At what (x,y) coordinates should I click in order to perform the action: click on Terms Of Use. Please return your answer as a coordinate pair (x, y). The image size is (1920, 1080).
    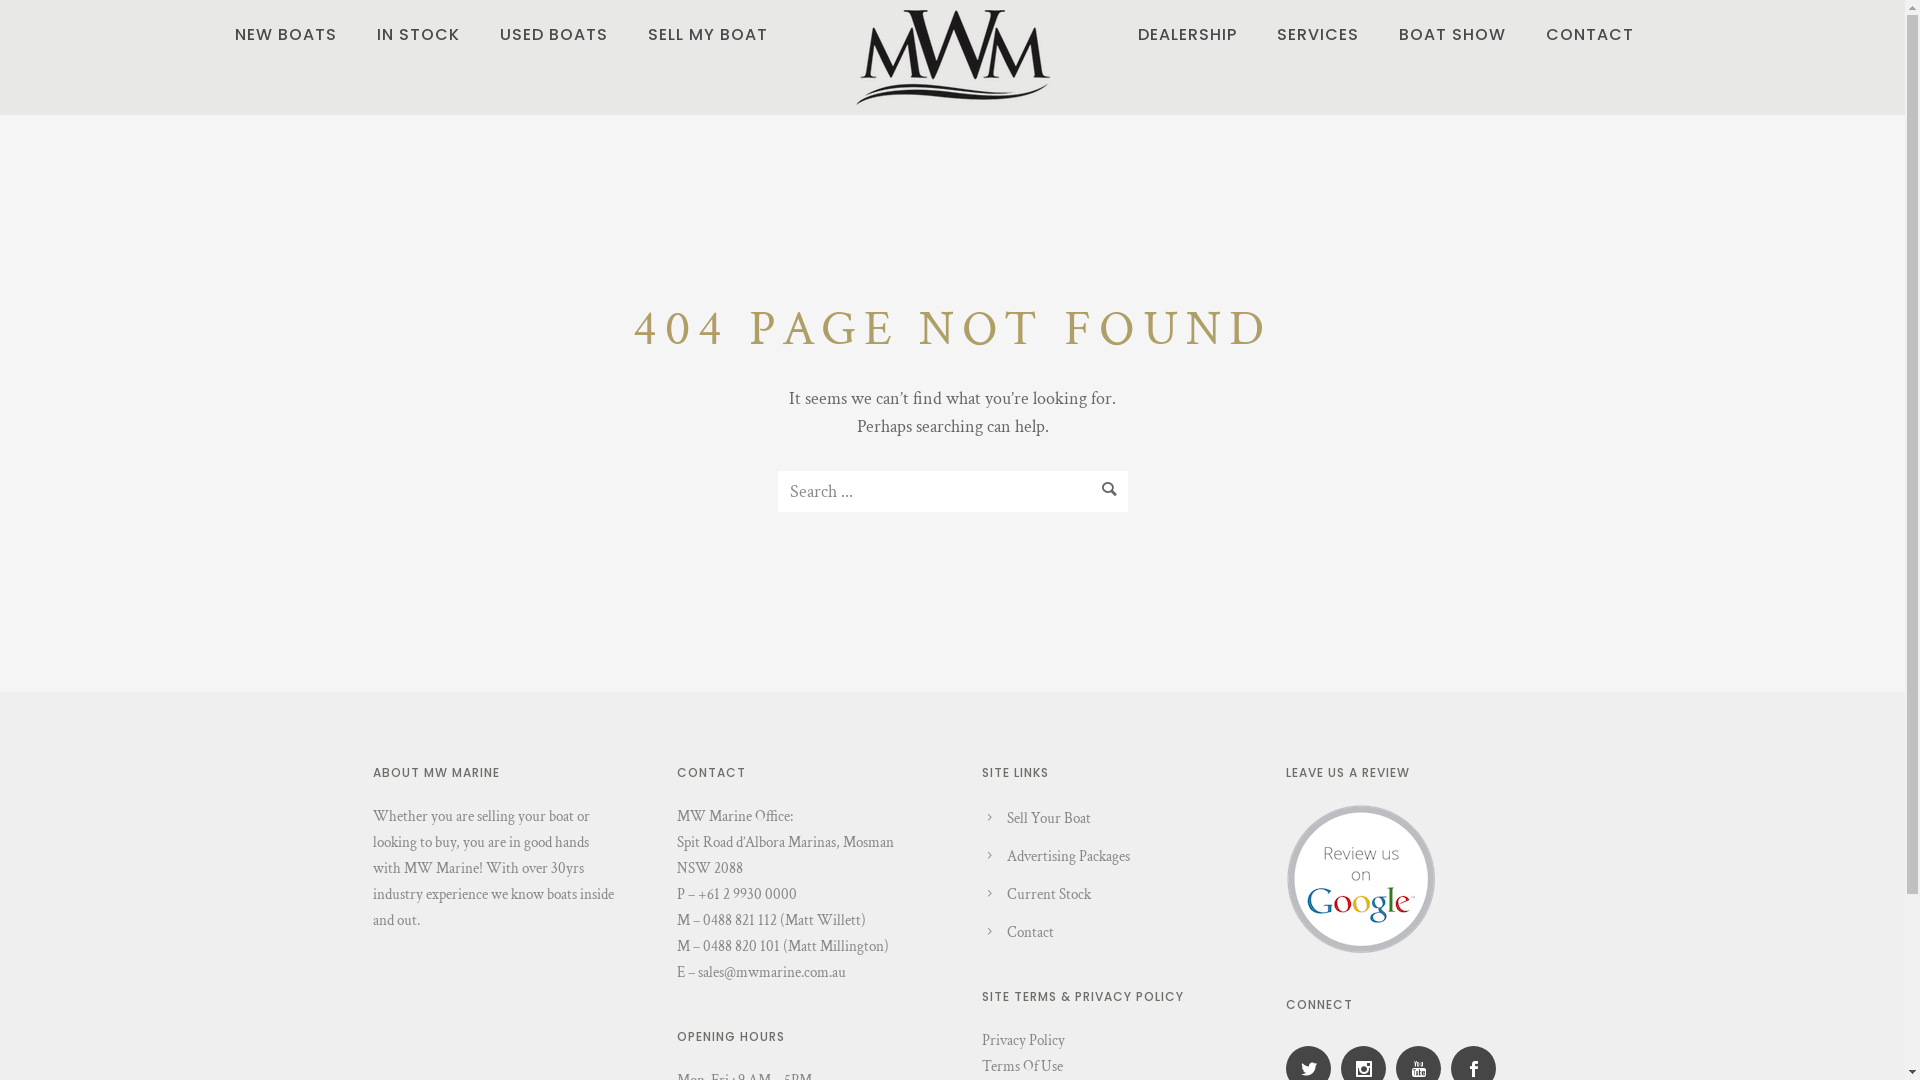
    Looking at the image, I should click on (1022, 1066).